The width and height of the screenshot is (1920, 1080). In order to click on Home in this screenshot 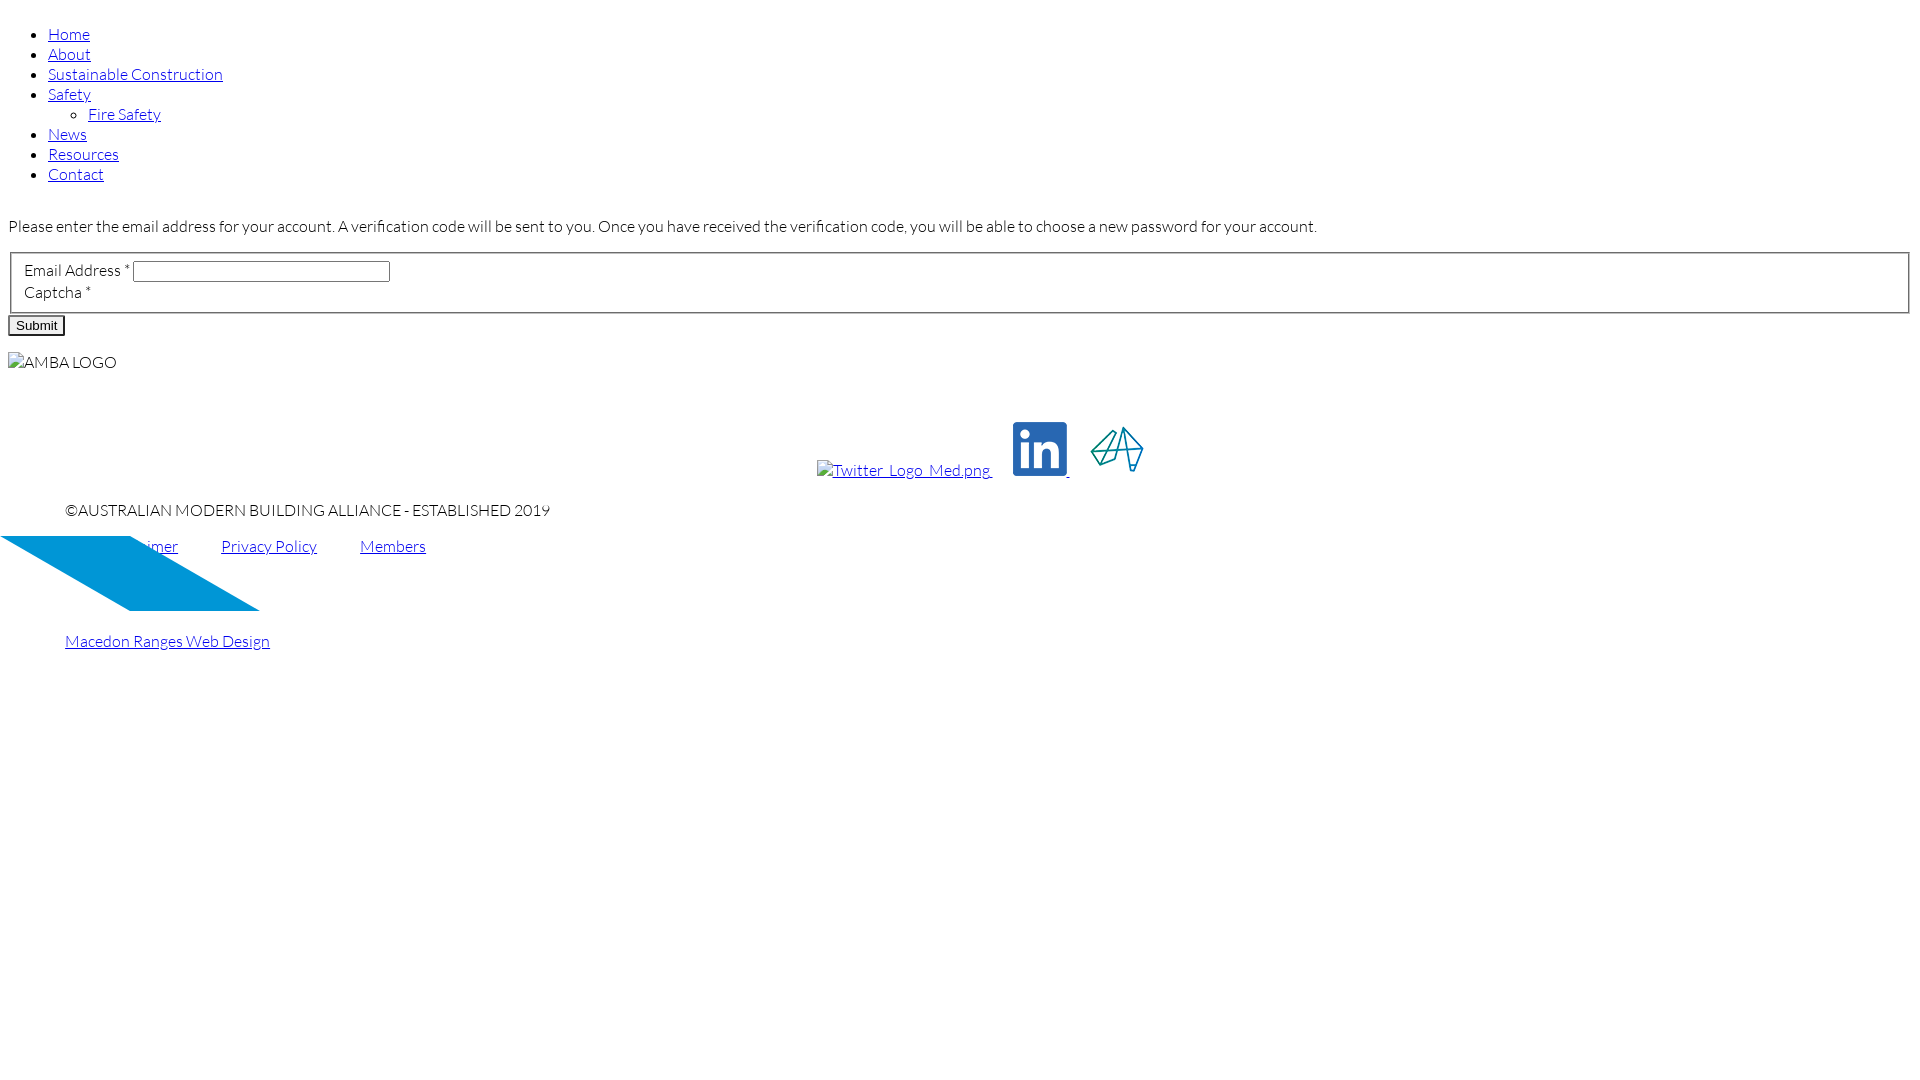, I will do `click(69, 34)`.